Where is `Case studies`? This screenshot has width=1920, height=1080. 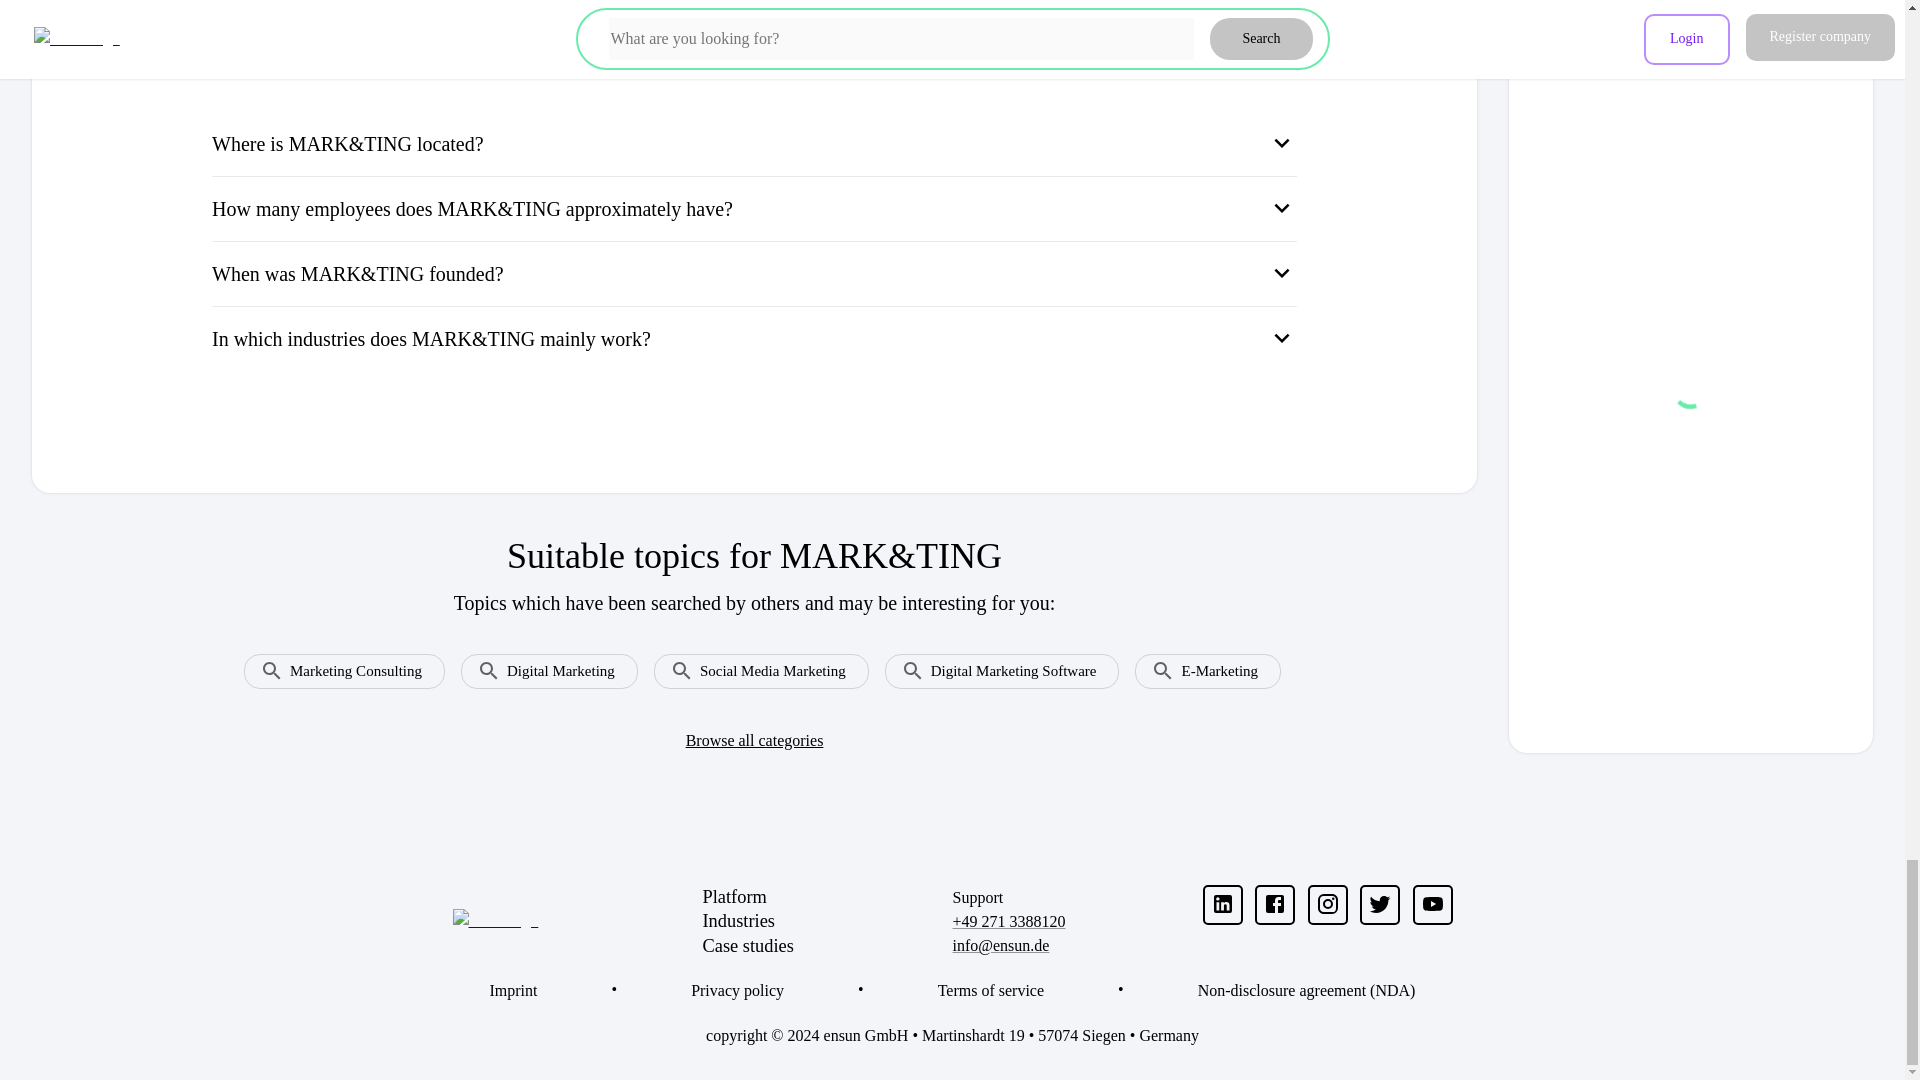 Case studies is located at coordinates (827, 946).